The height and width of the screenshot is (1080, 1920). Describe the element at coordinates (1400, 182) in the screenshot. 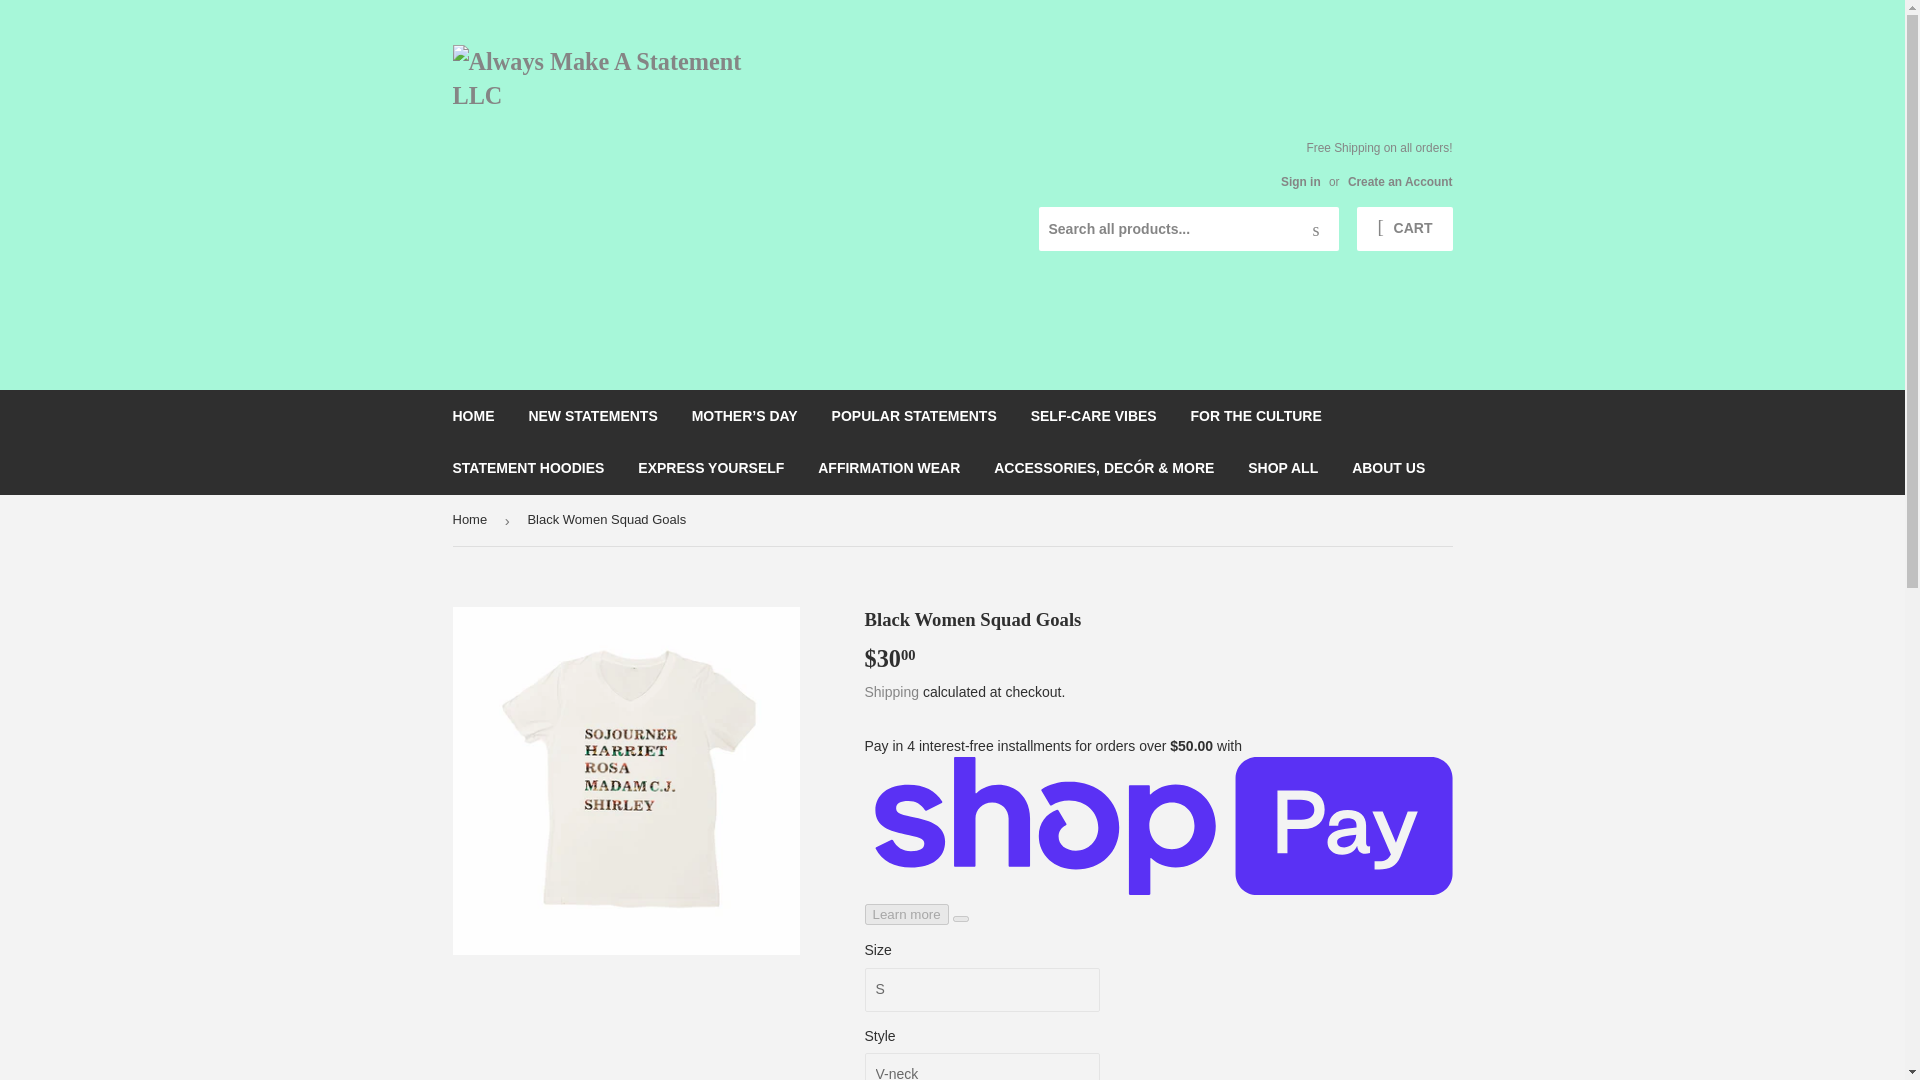

I see `Create an Account` at that location.